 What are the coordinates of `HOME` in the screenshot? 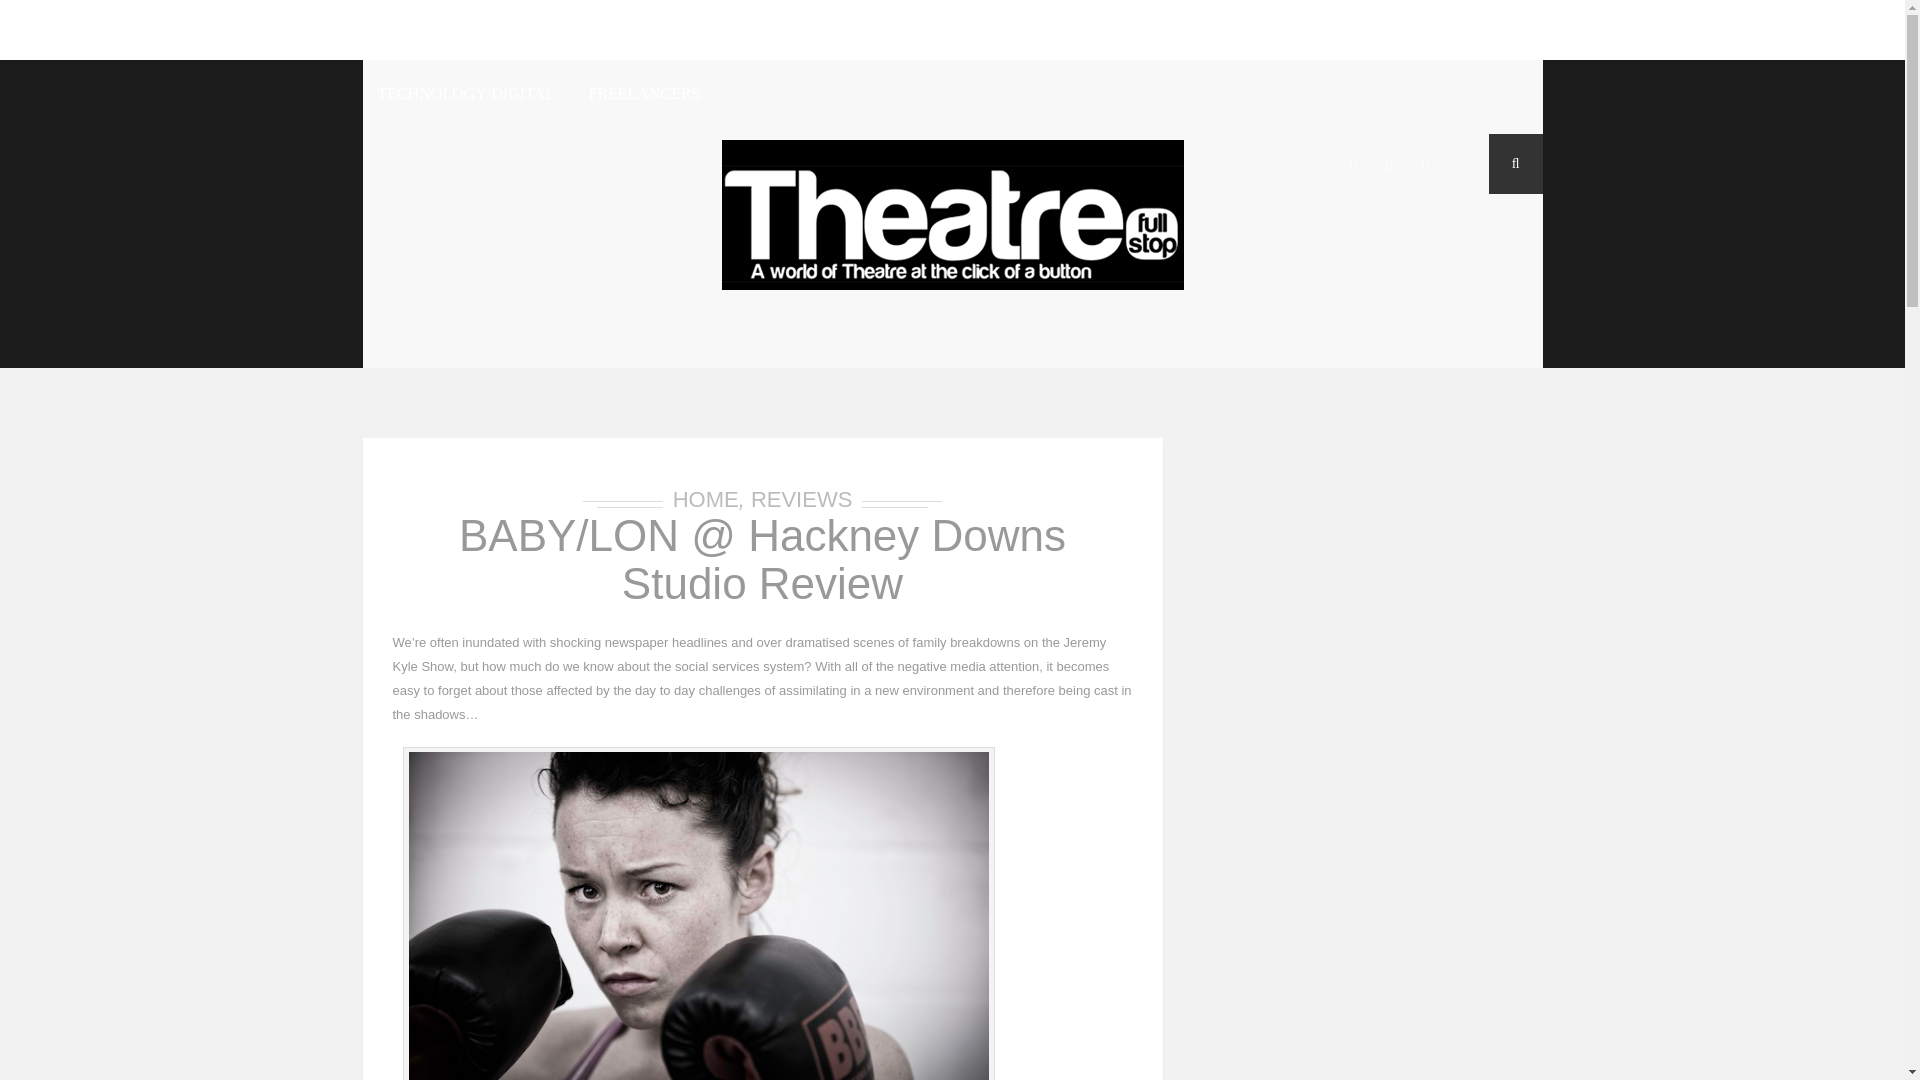 It's located at (393, 30).